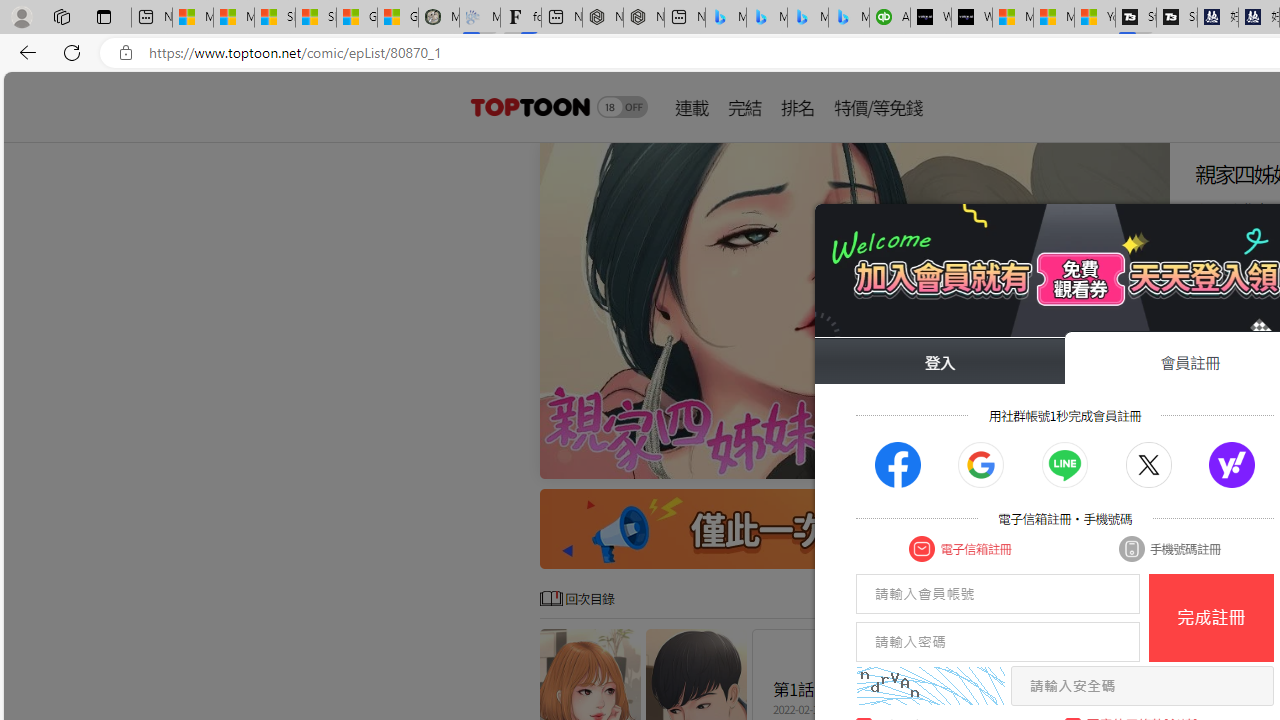 This screenshot has height=720, width=1280. What do you see at coordinates (438, 18) in the screenshot?
I see `Manatee Mortality Statistics | FWC` at bounding box center [438, 18].